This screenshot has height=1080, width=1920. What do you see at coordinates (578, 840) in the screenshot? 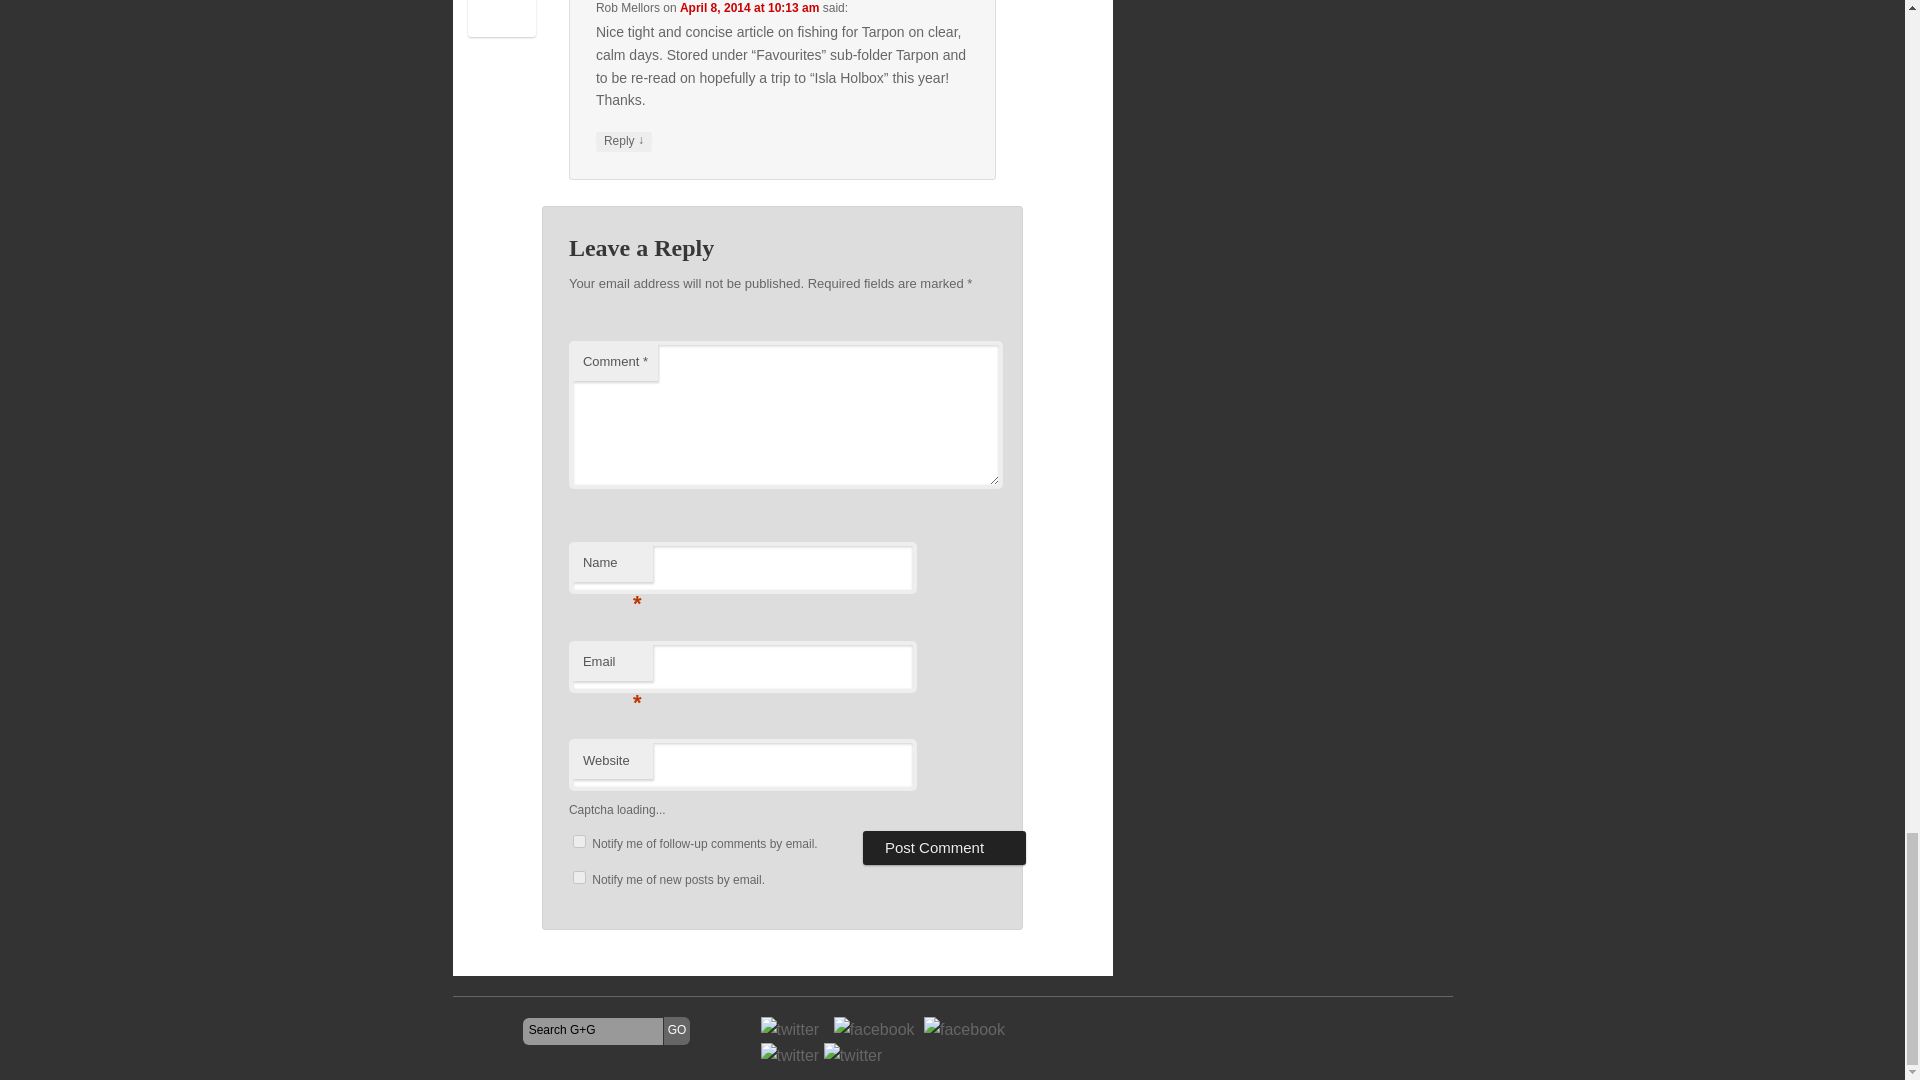
I see `subscribe` at bounding box center [578, 840].